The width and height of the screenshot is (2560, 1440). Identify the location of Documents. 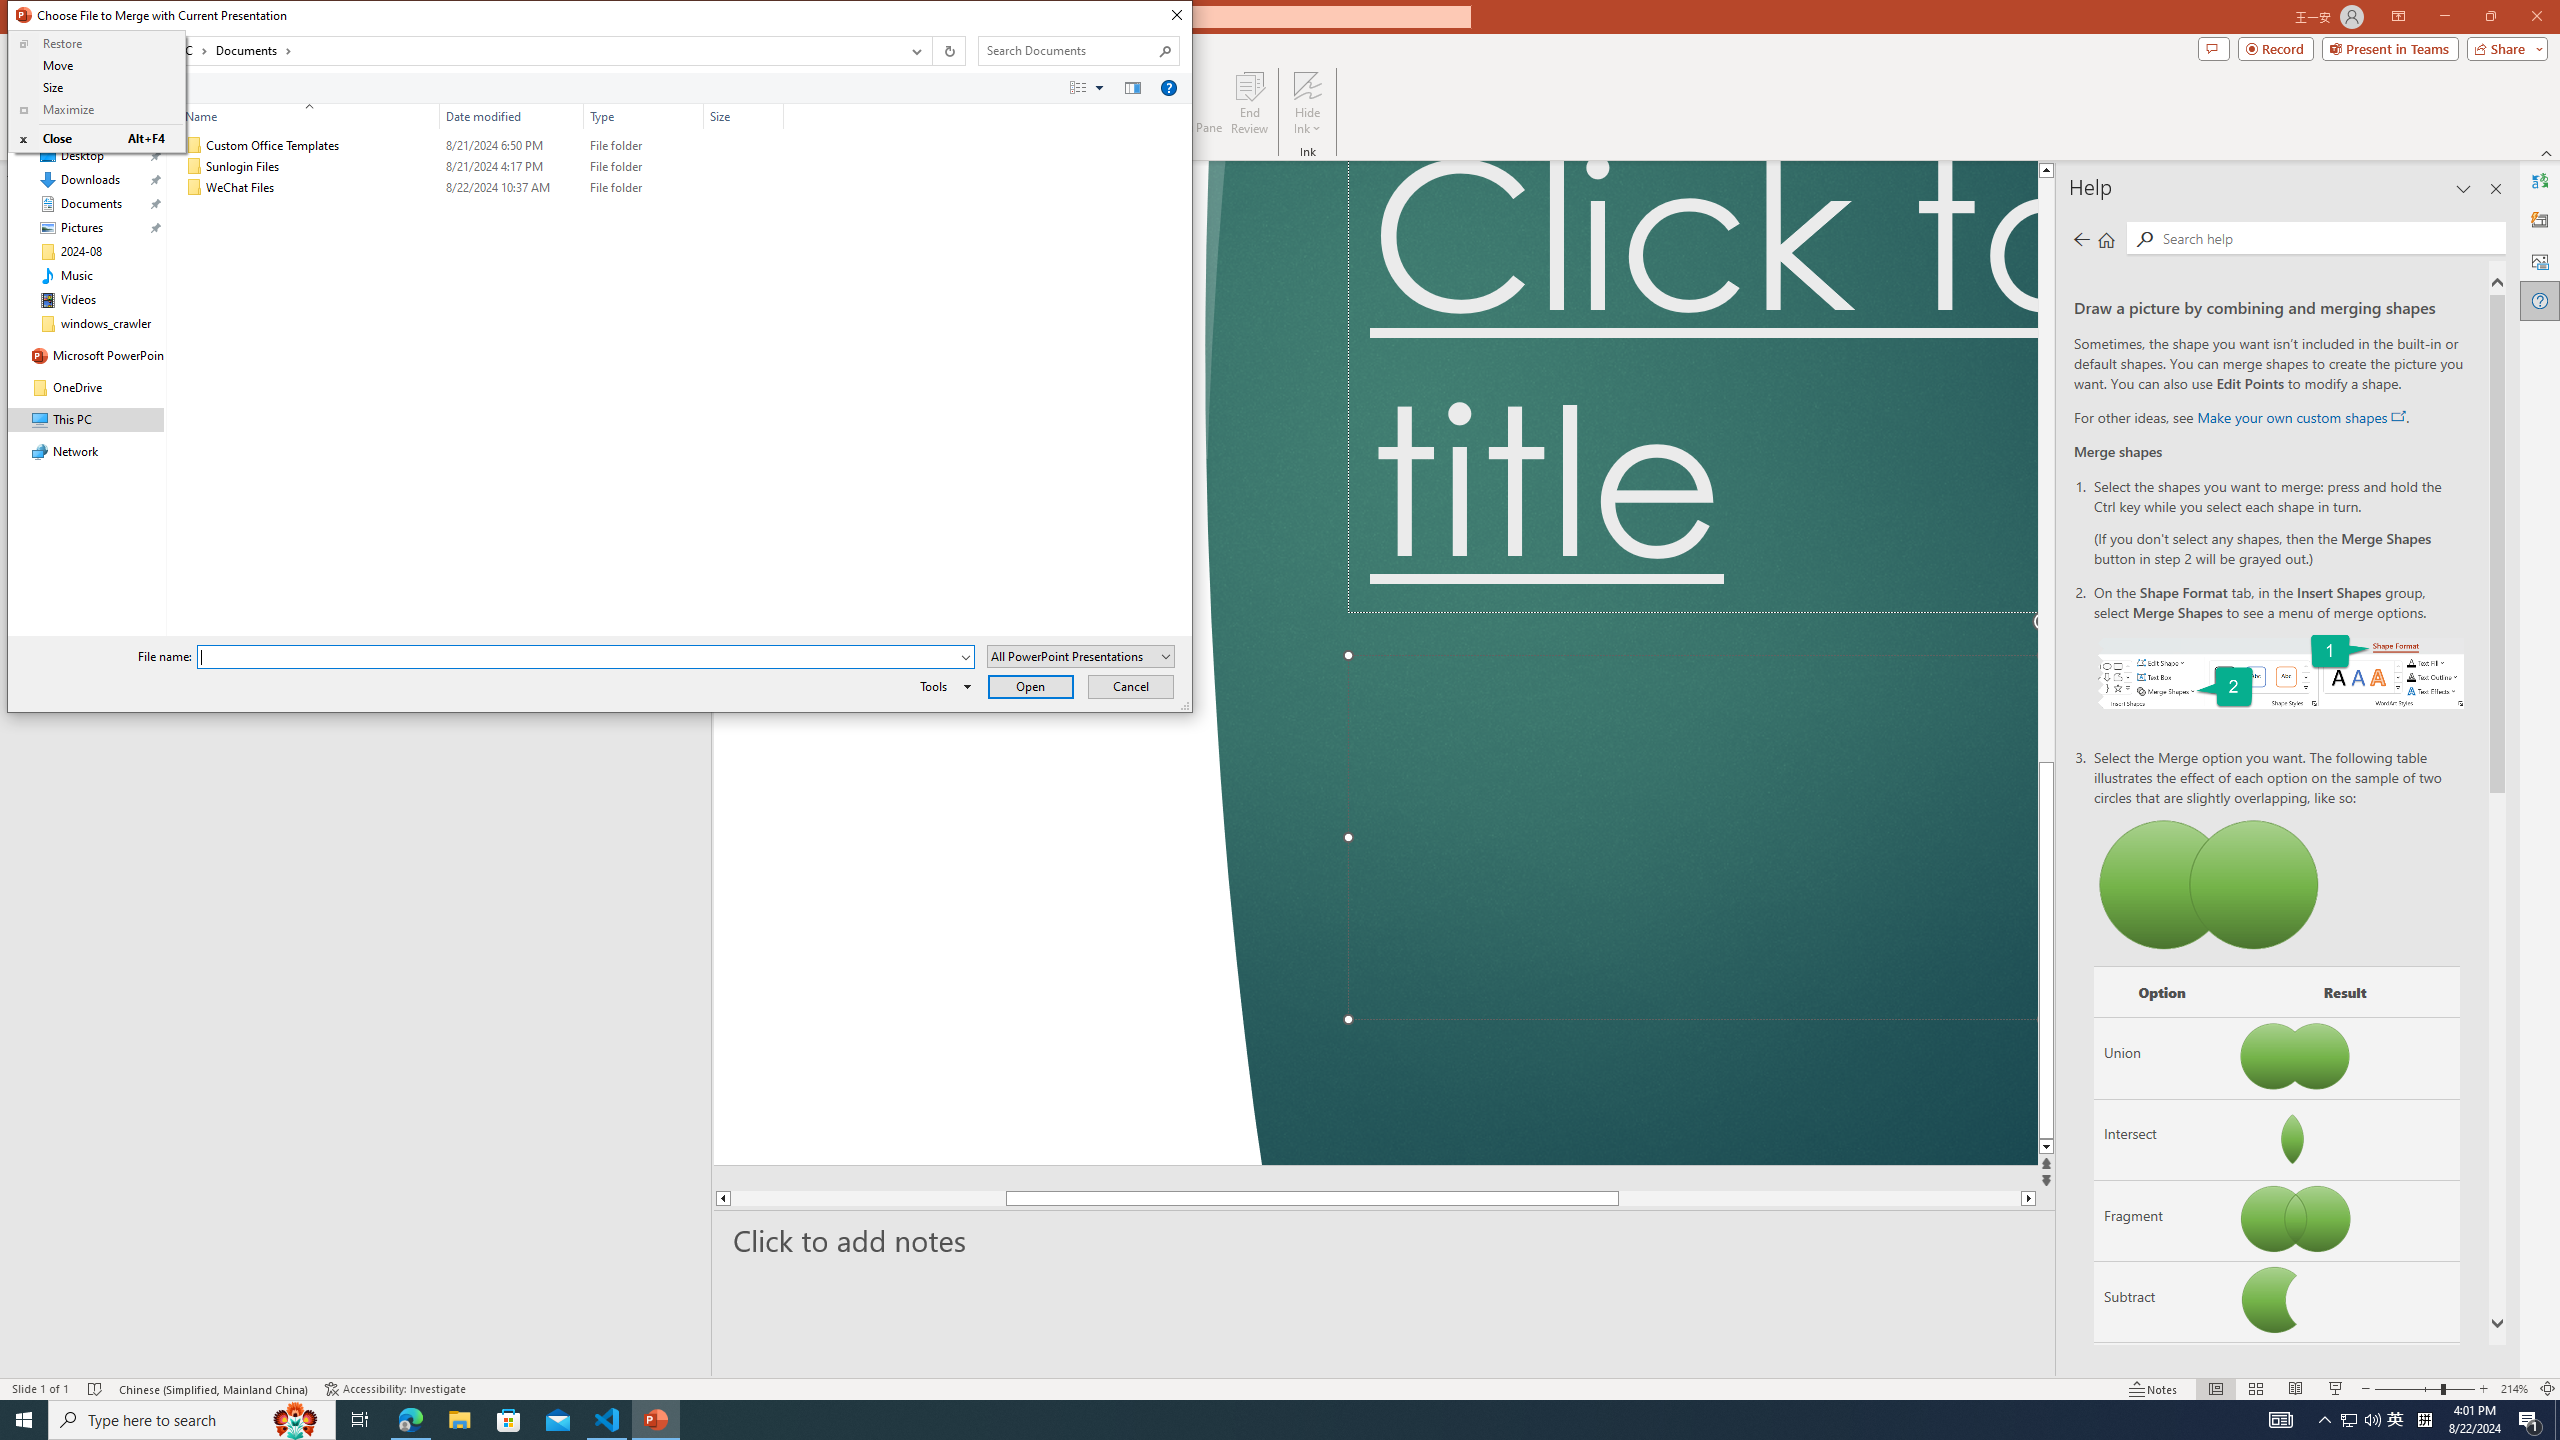
(254, 50).